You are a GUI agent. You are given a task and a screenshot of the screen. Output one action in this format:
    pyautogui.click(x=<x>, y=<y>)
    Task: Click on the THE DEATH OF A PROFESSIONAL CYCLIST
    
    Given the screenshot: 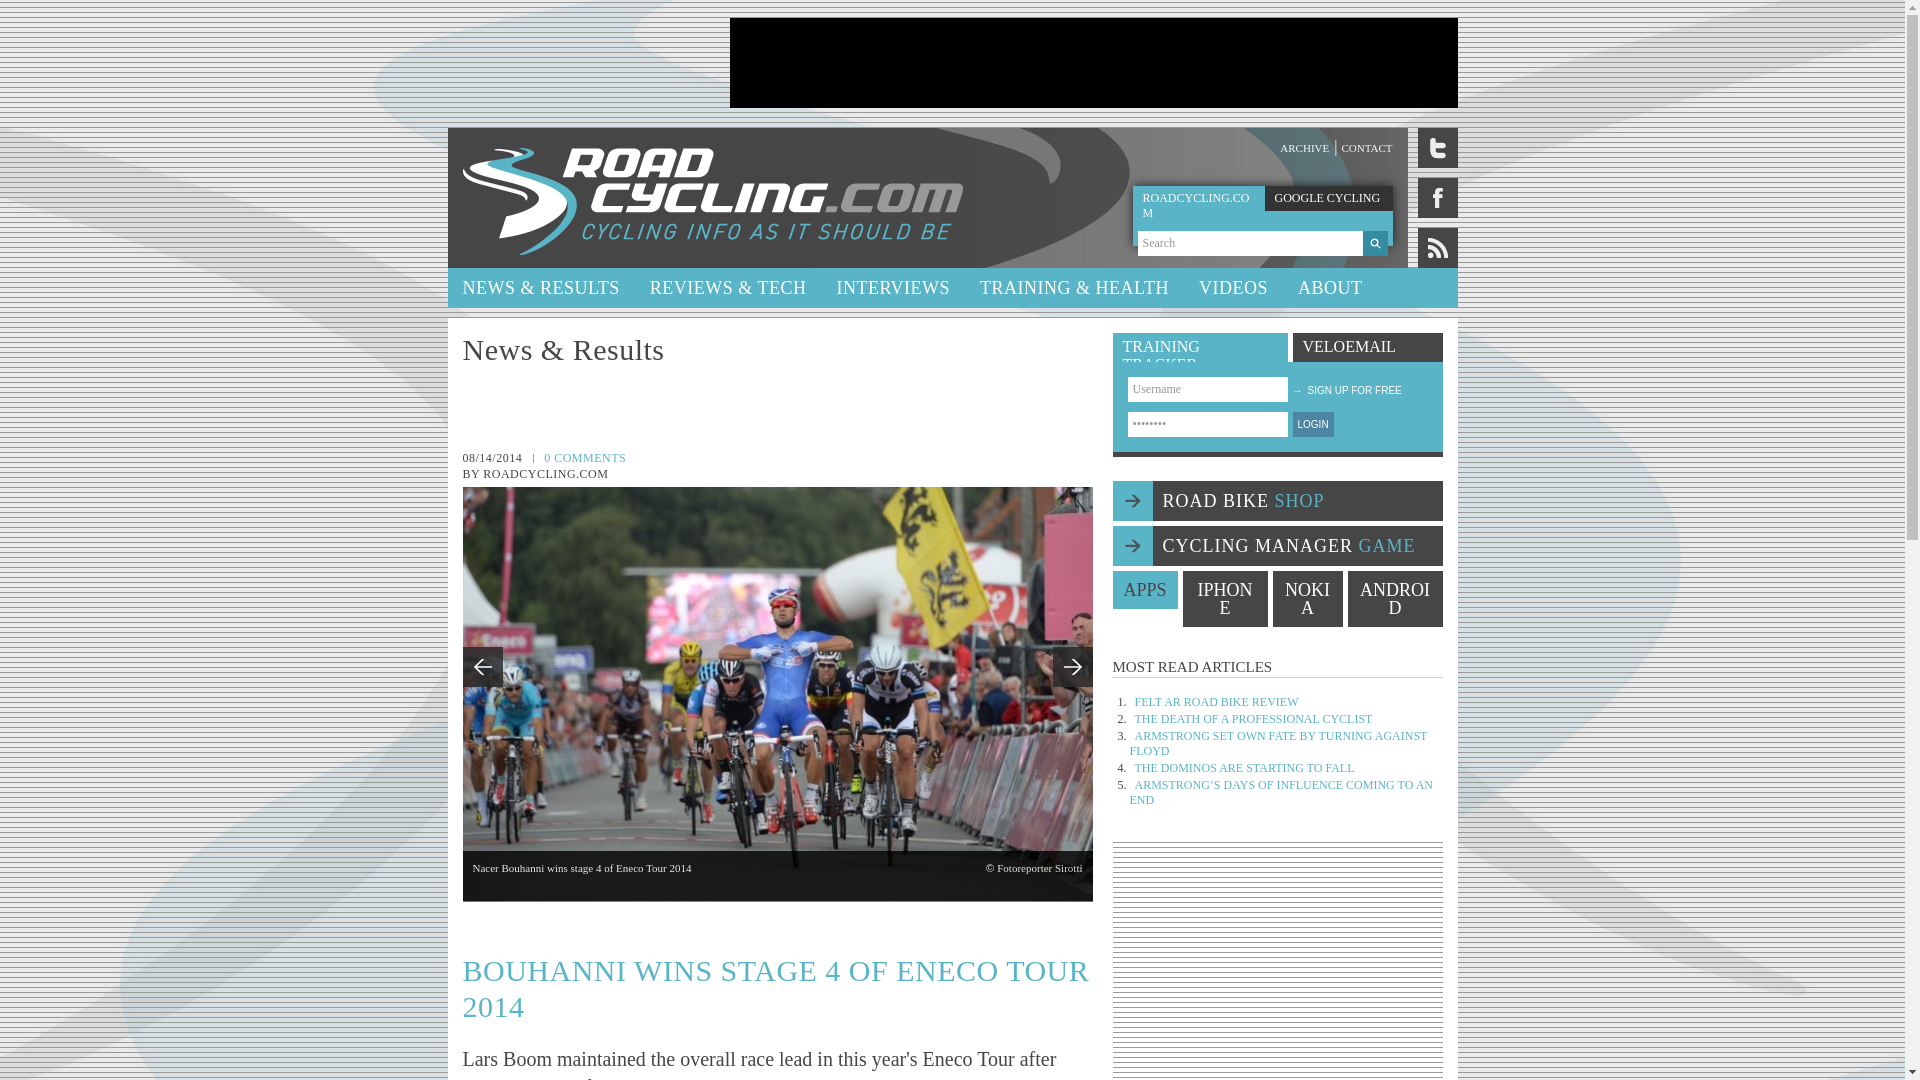 What is the action you would take?
    pyautogui.click(x=1253, y=718)
    